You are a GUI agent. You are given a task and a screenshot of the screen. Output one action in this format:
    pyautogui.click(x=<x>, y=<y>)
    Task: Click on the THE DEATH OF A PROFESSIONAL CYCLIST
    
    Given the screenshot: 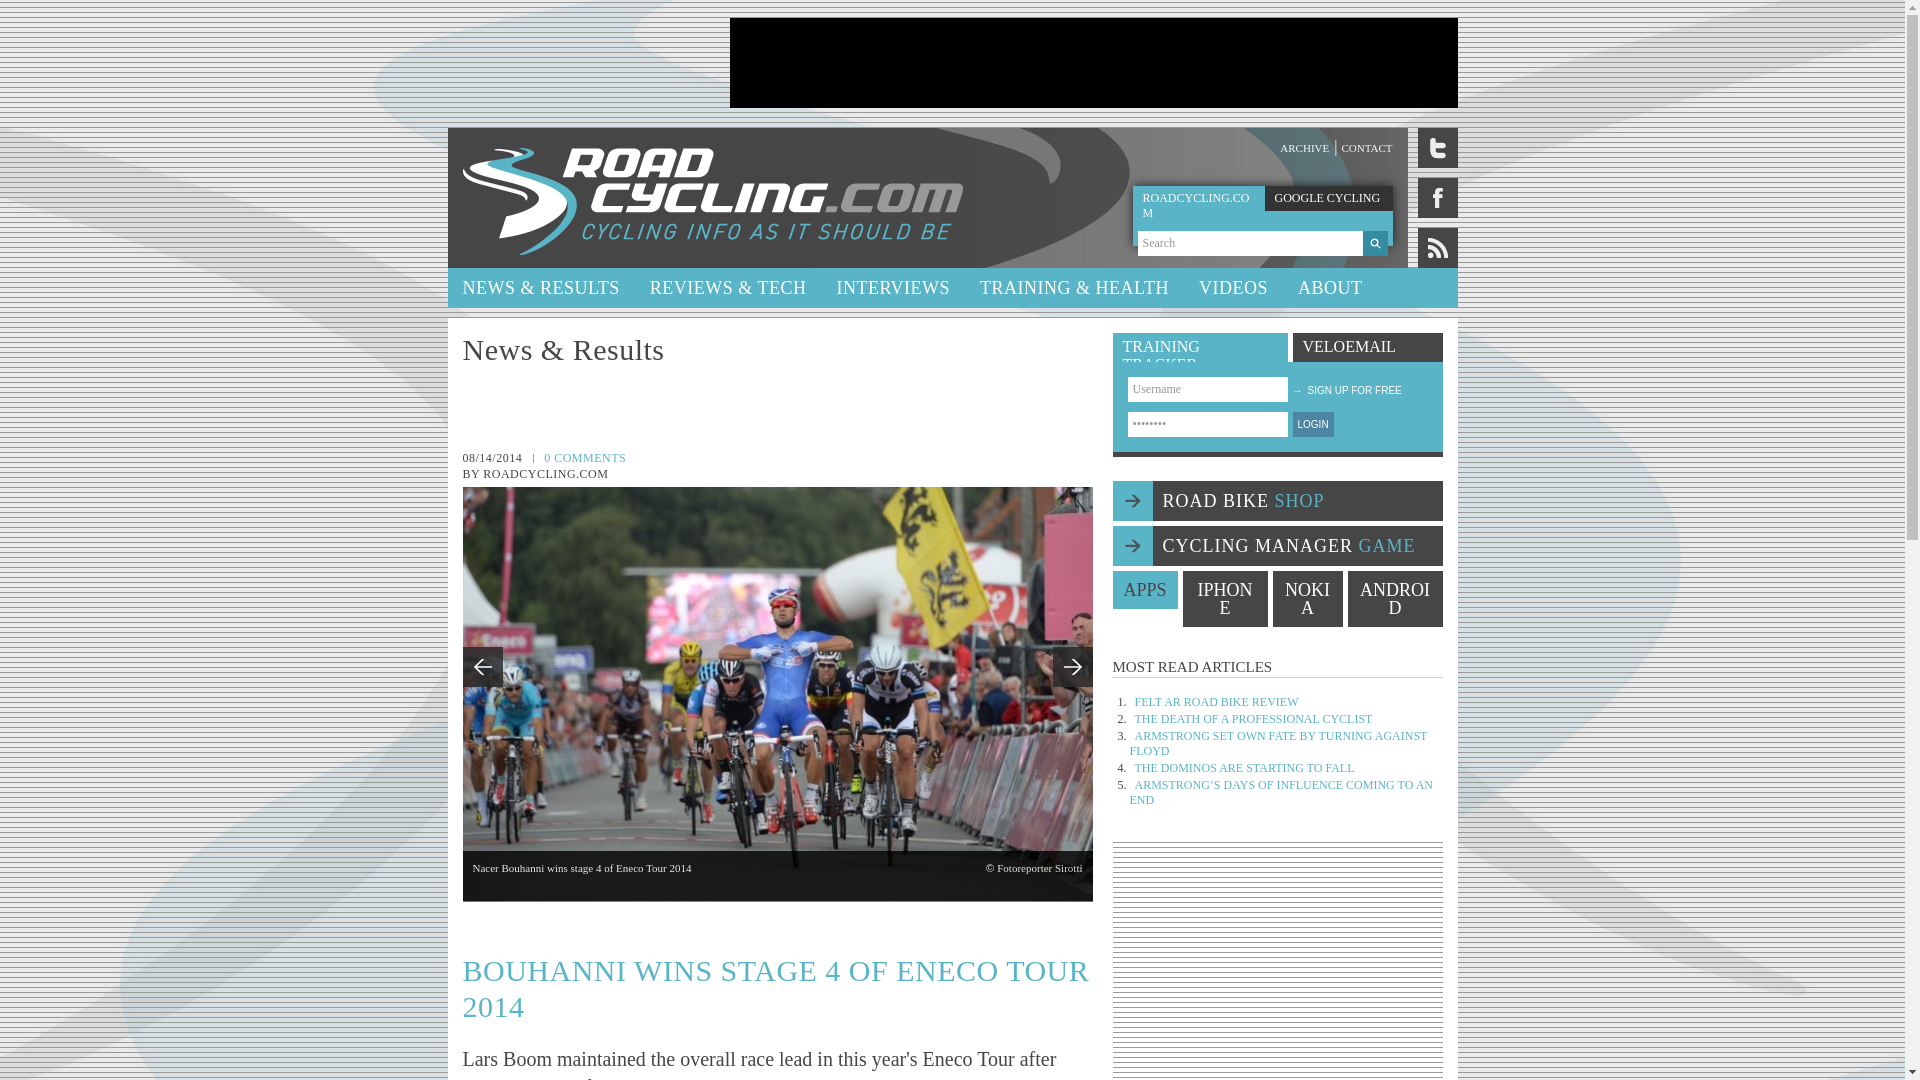 What is the action you would take?
    pyautogui.click(x=1253, y=718)
    